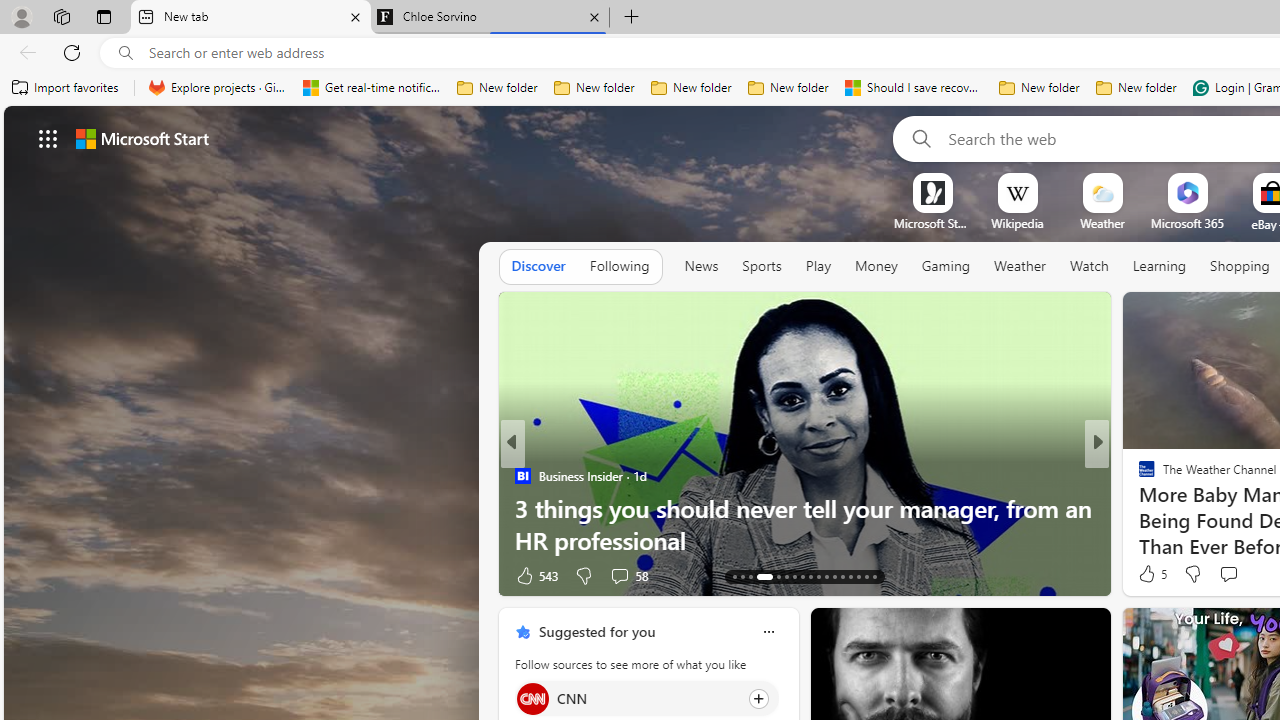 The height and width of the screenshot is (720, 1280). Describe the element at coordinates (1241, 574) in the screenshot. I see `View comments 5 Comment` at that location.